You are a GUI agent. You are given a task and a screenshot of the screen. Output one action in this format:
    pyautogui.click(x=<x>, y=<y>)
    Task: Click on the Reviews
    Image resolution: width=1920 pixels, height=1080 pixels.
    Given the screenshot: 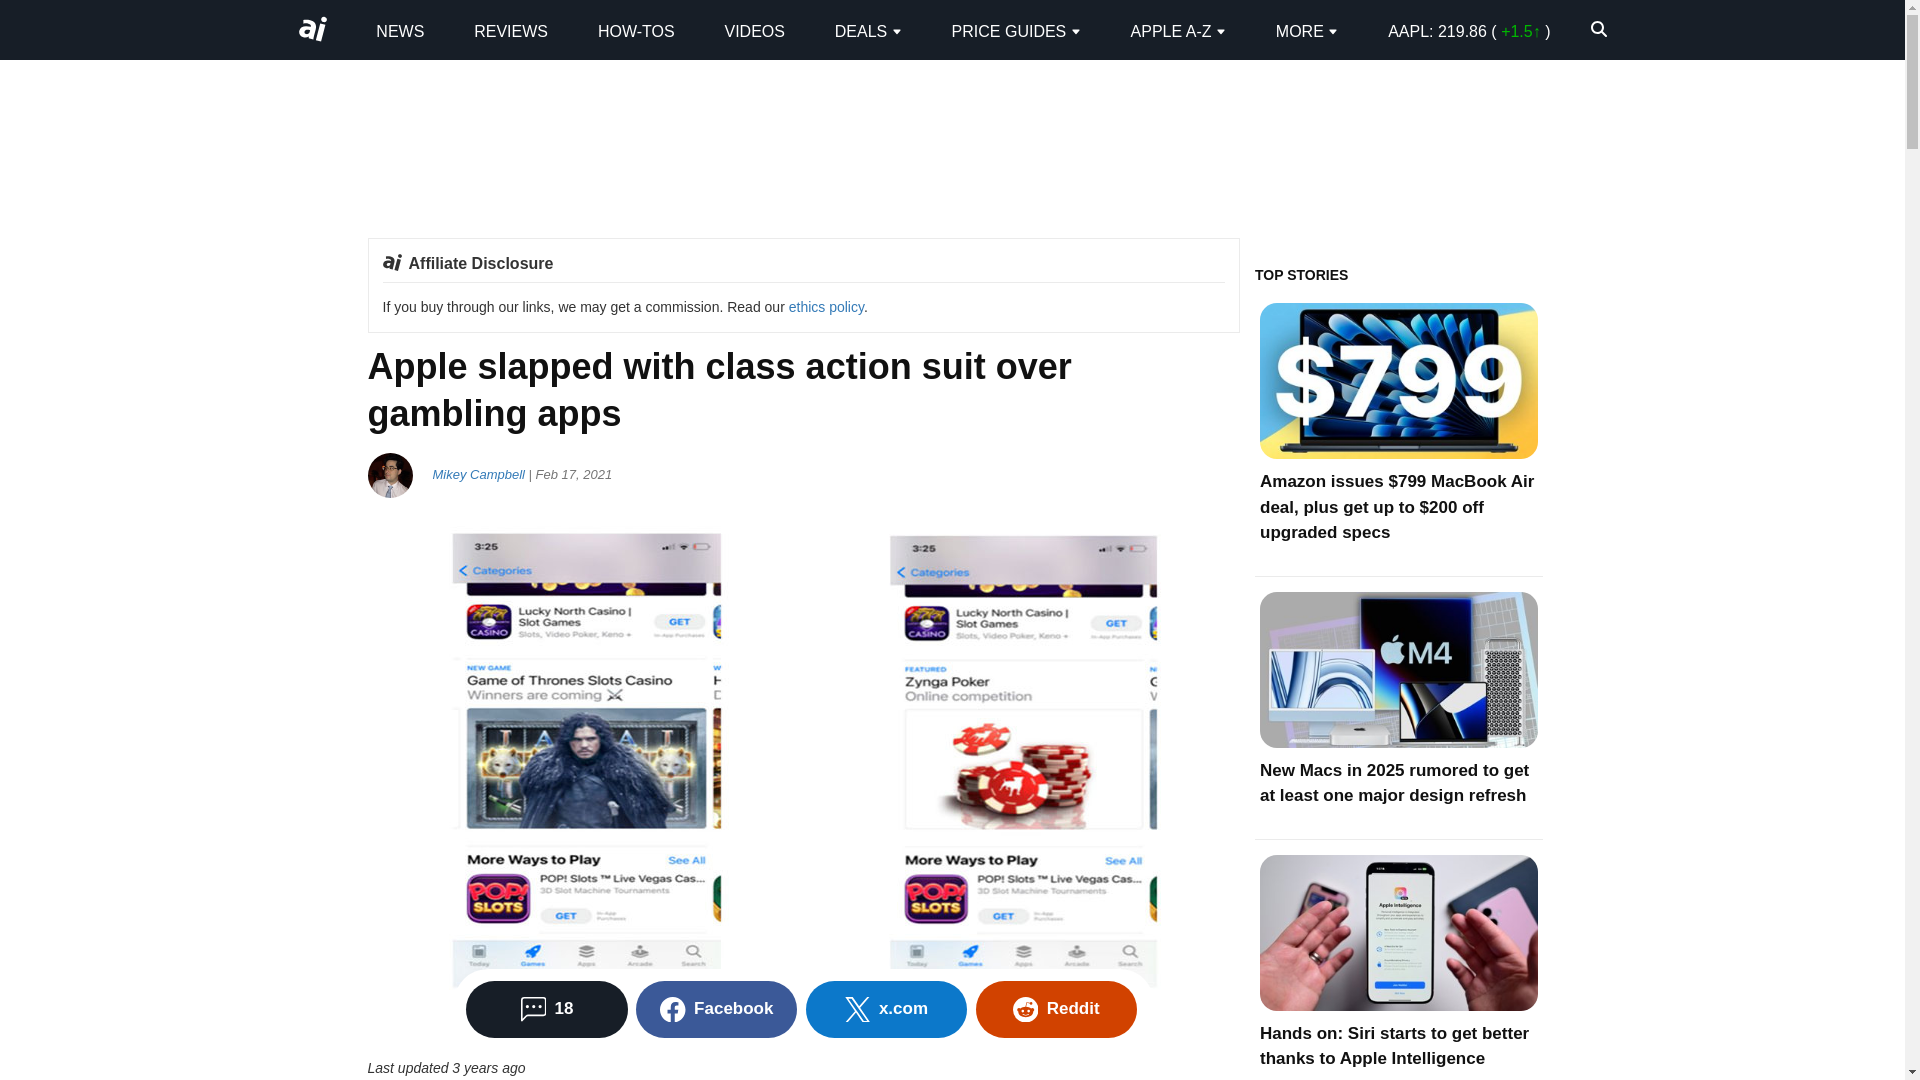 What is the action you would take?
    pyautogui.click(x=510, y=30)
    